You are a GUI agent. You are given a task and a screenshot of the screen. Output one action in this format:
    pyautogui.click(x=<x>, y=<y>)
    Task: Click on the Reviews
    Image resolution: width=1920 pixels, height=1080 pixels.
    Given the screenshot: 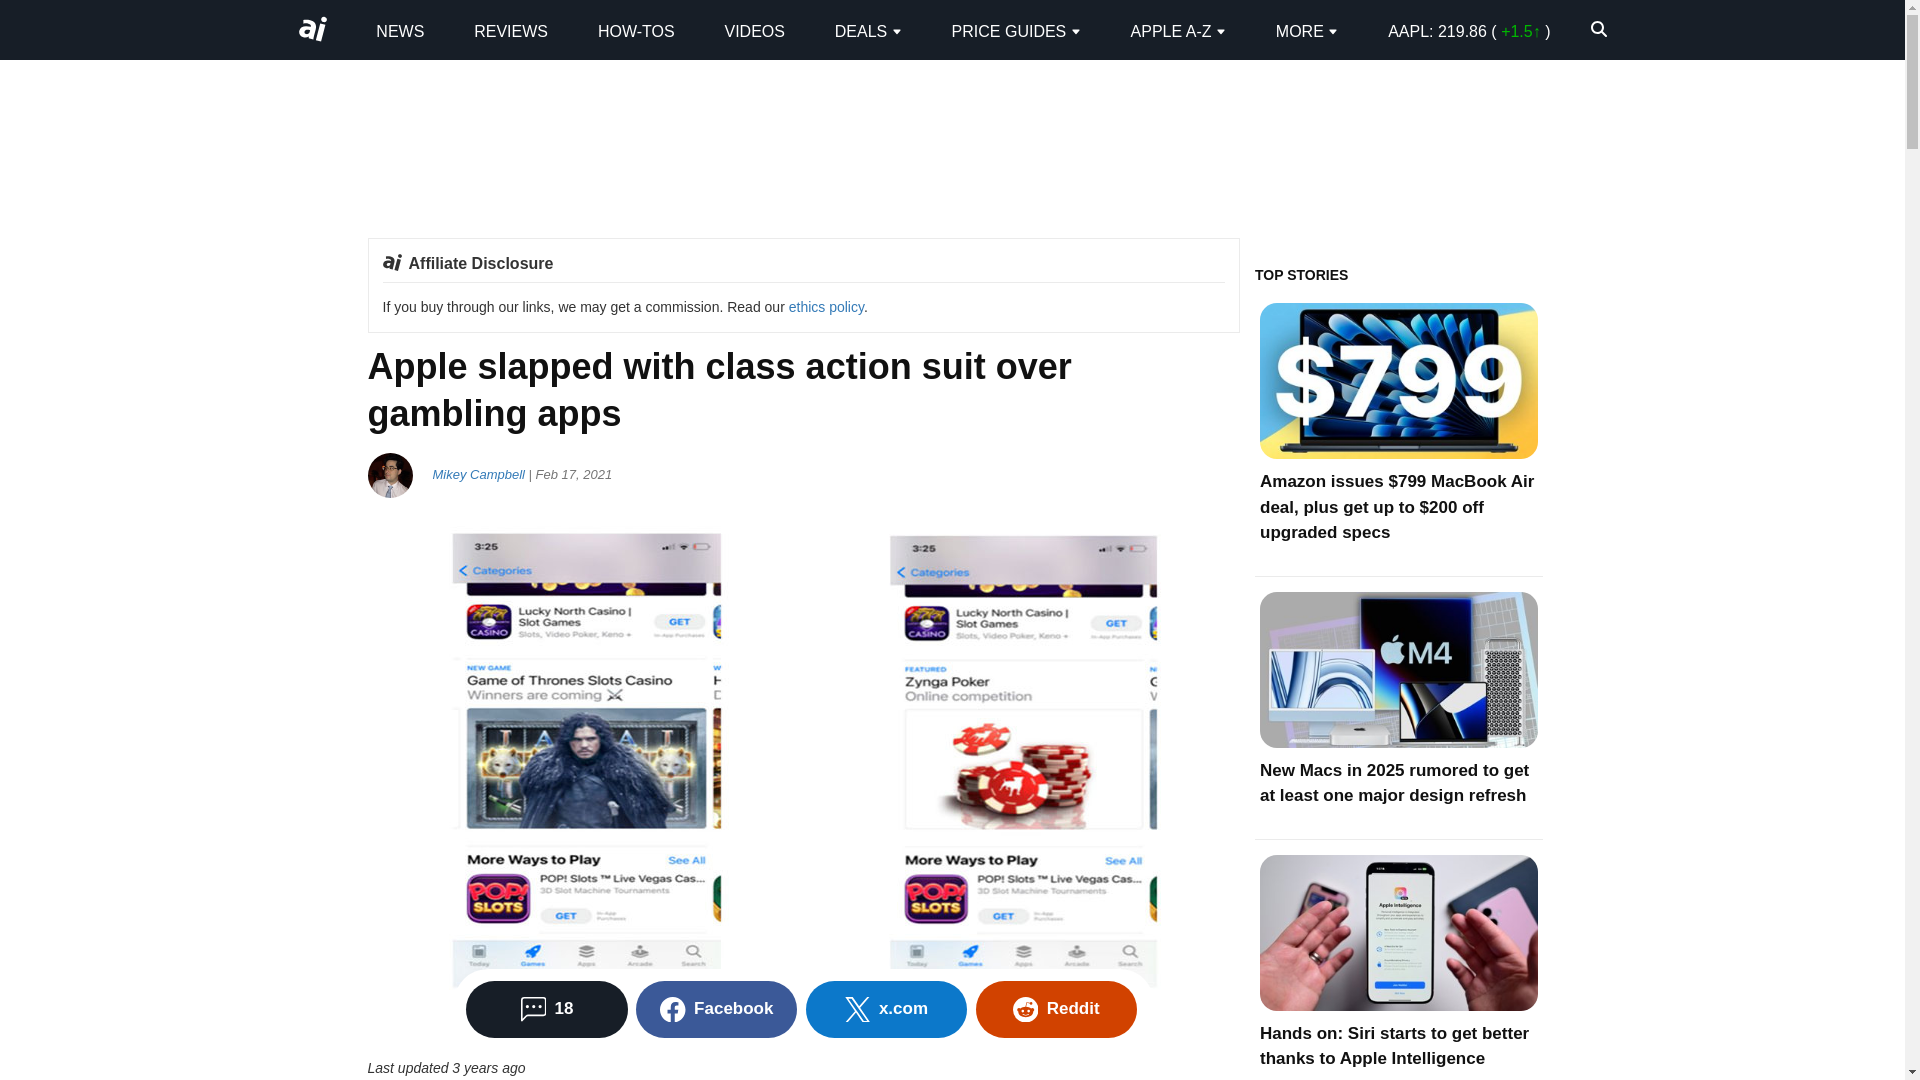 What is the action you would take?
    pyautogui.click(x=510, y=30)
    